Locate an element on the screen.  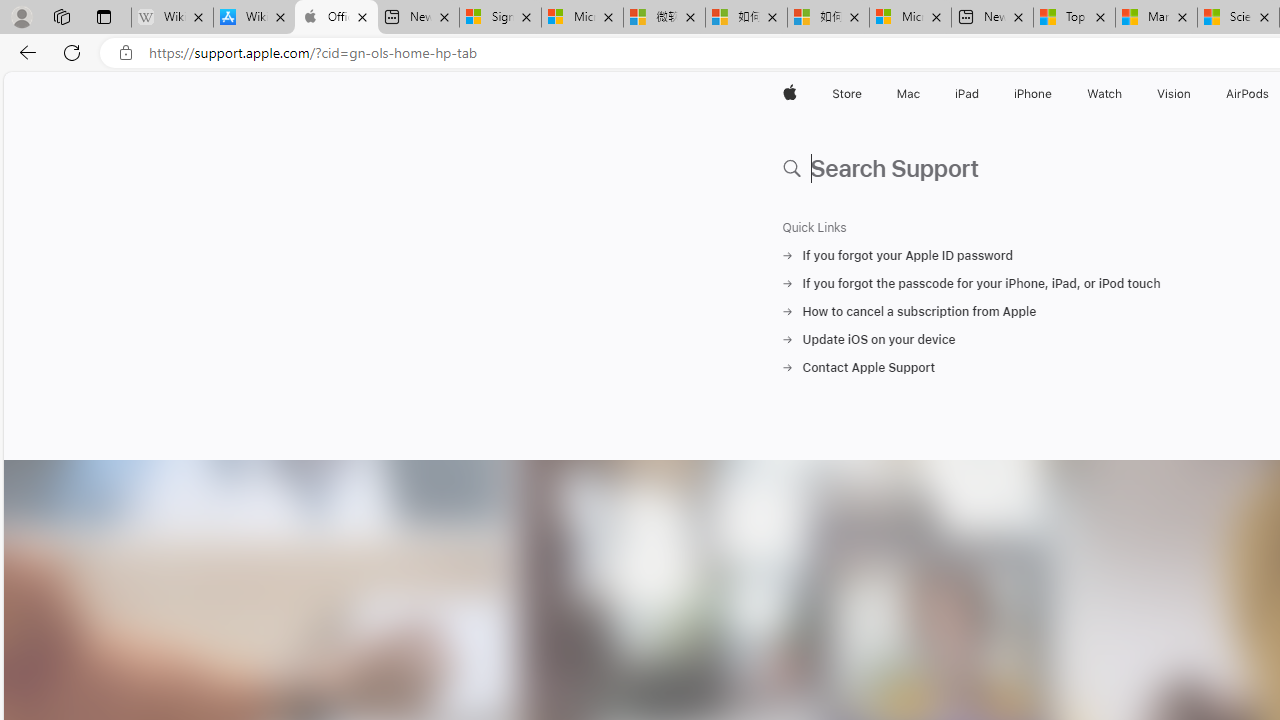
AirPods is located at coordinates (1248, 94).